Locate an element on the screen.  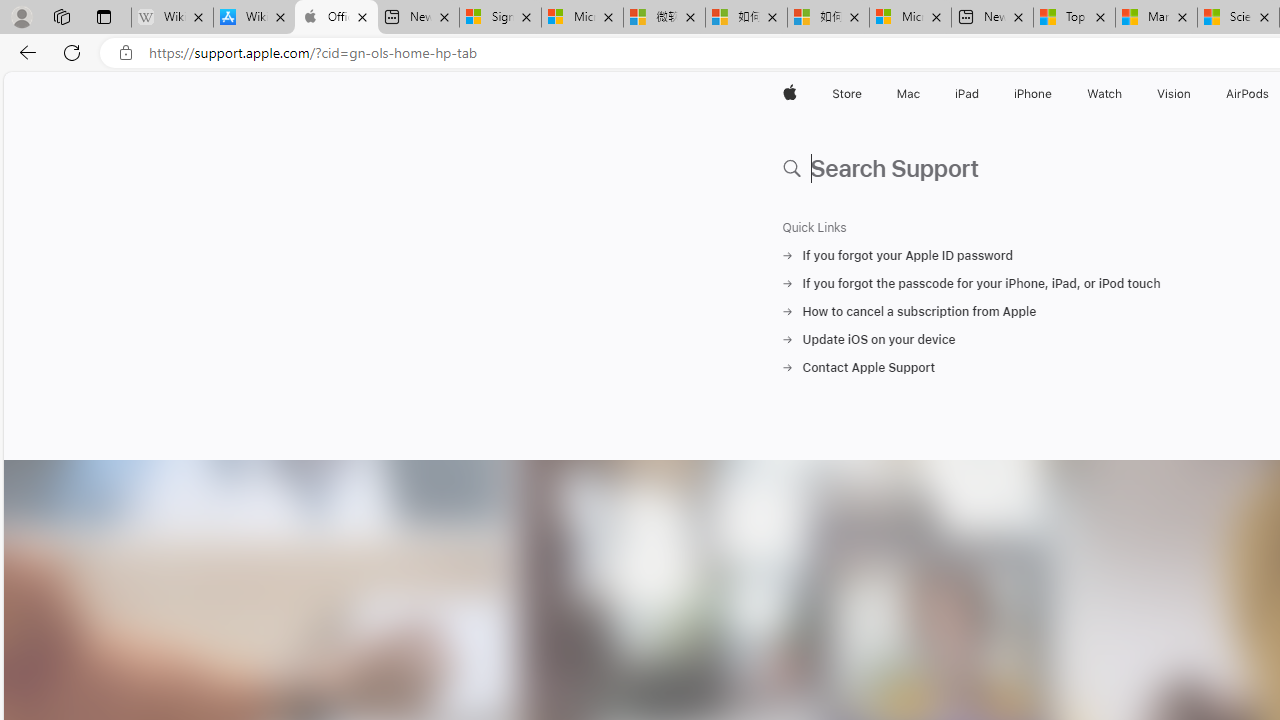
AirPods is located at coordinates (1248, 94).